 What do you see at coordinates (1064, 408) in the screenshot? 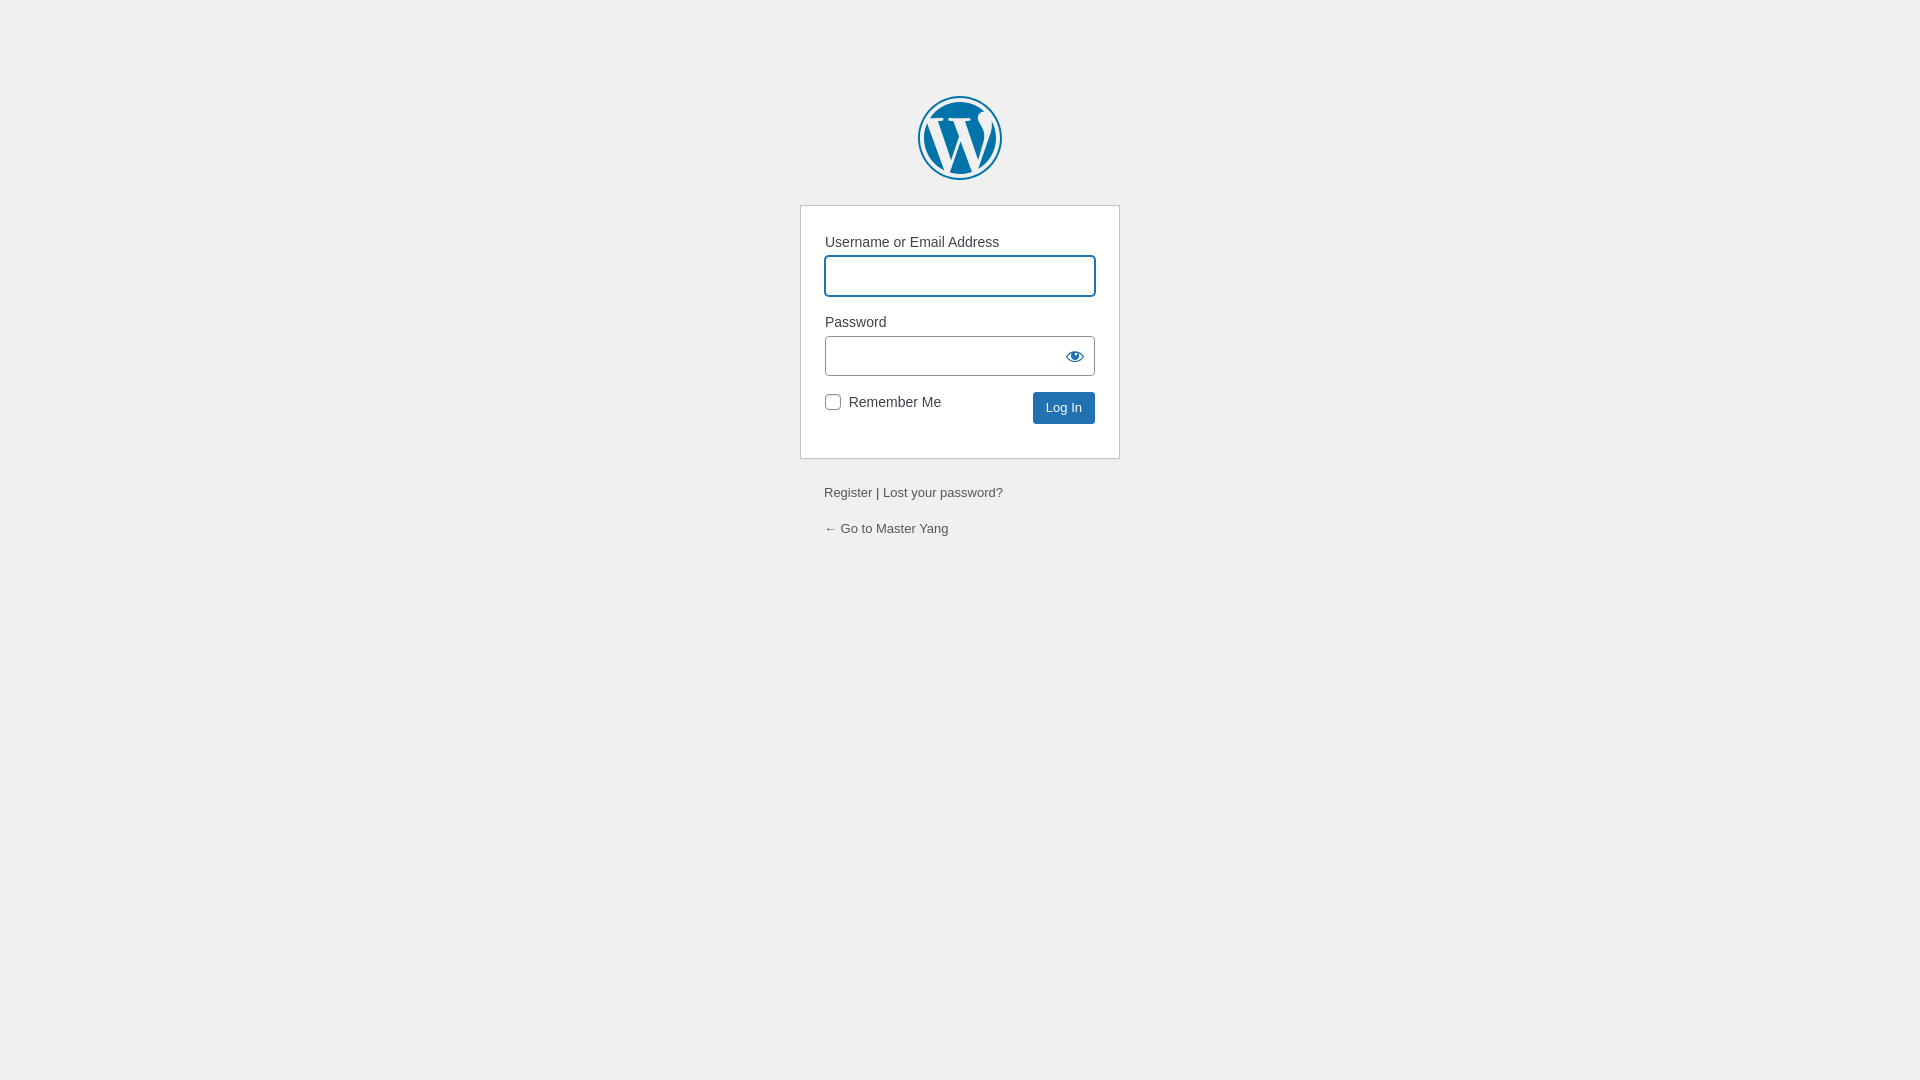
I see `Log In` at bounding box center [1064, 408].